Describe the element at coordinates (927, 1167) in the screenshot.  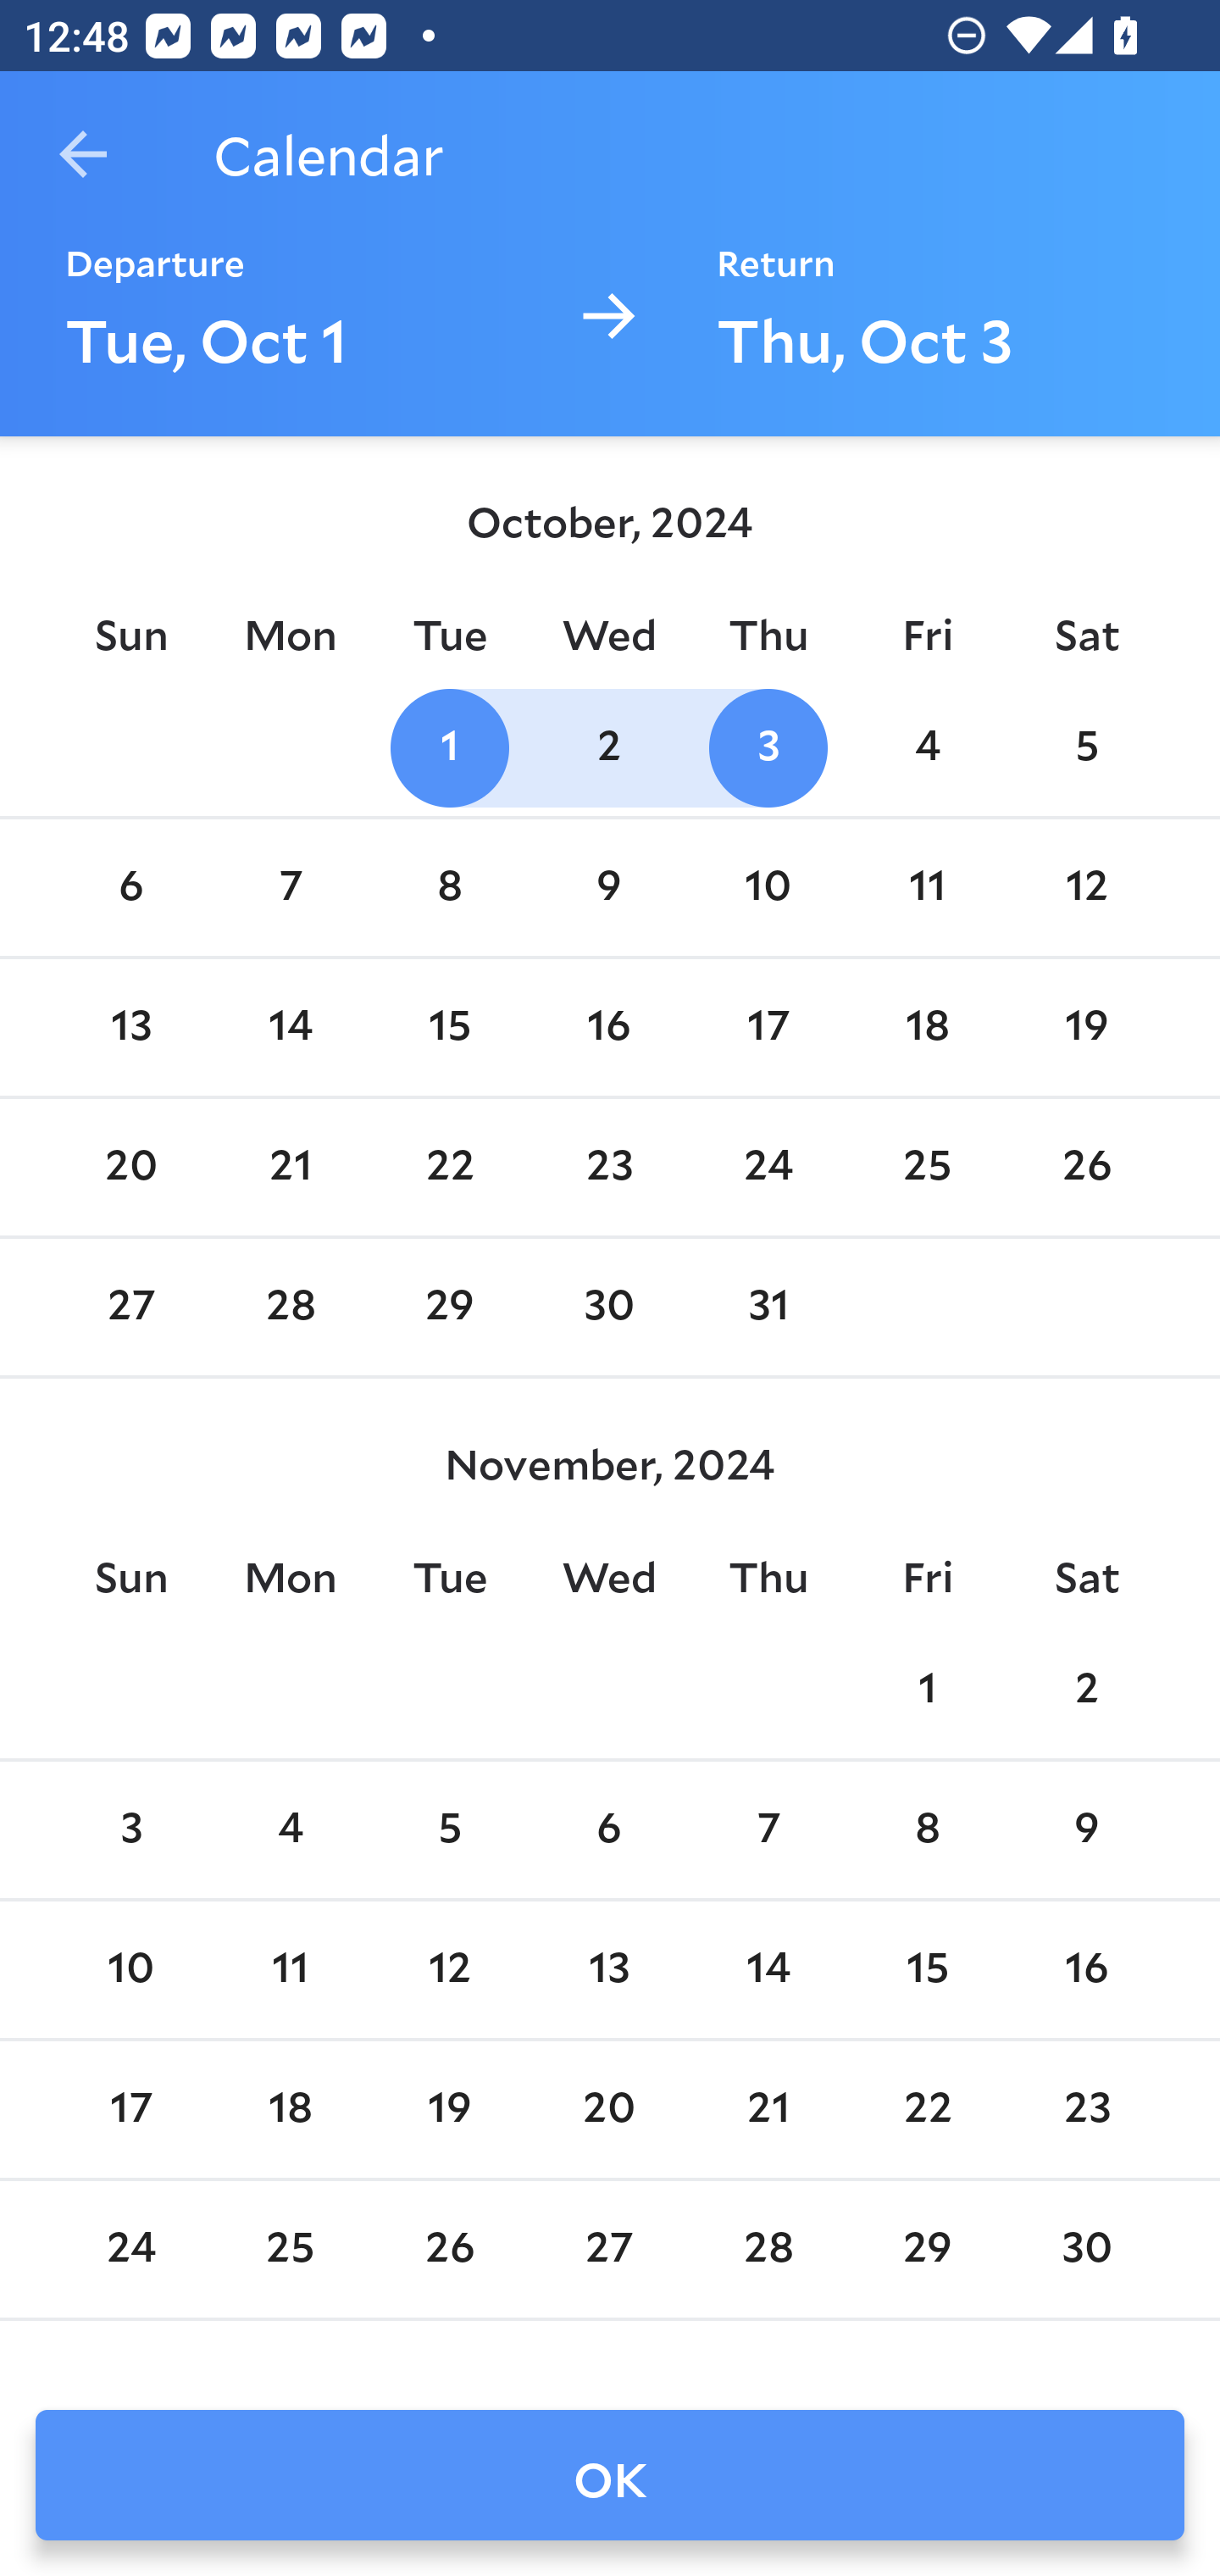
I see `25` at that location.